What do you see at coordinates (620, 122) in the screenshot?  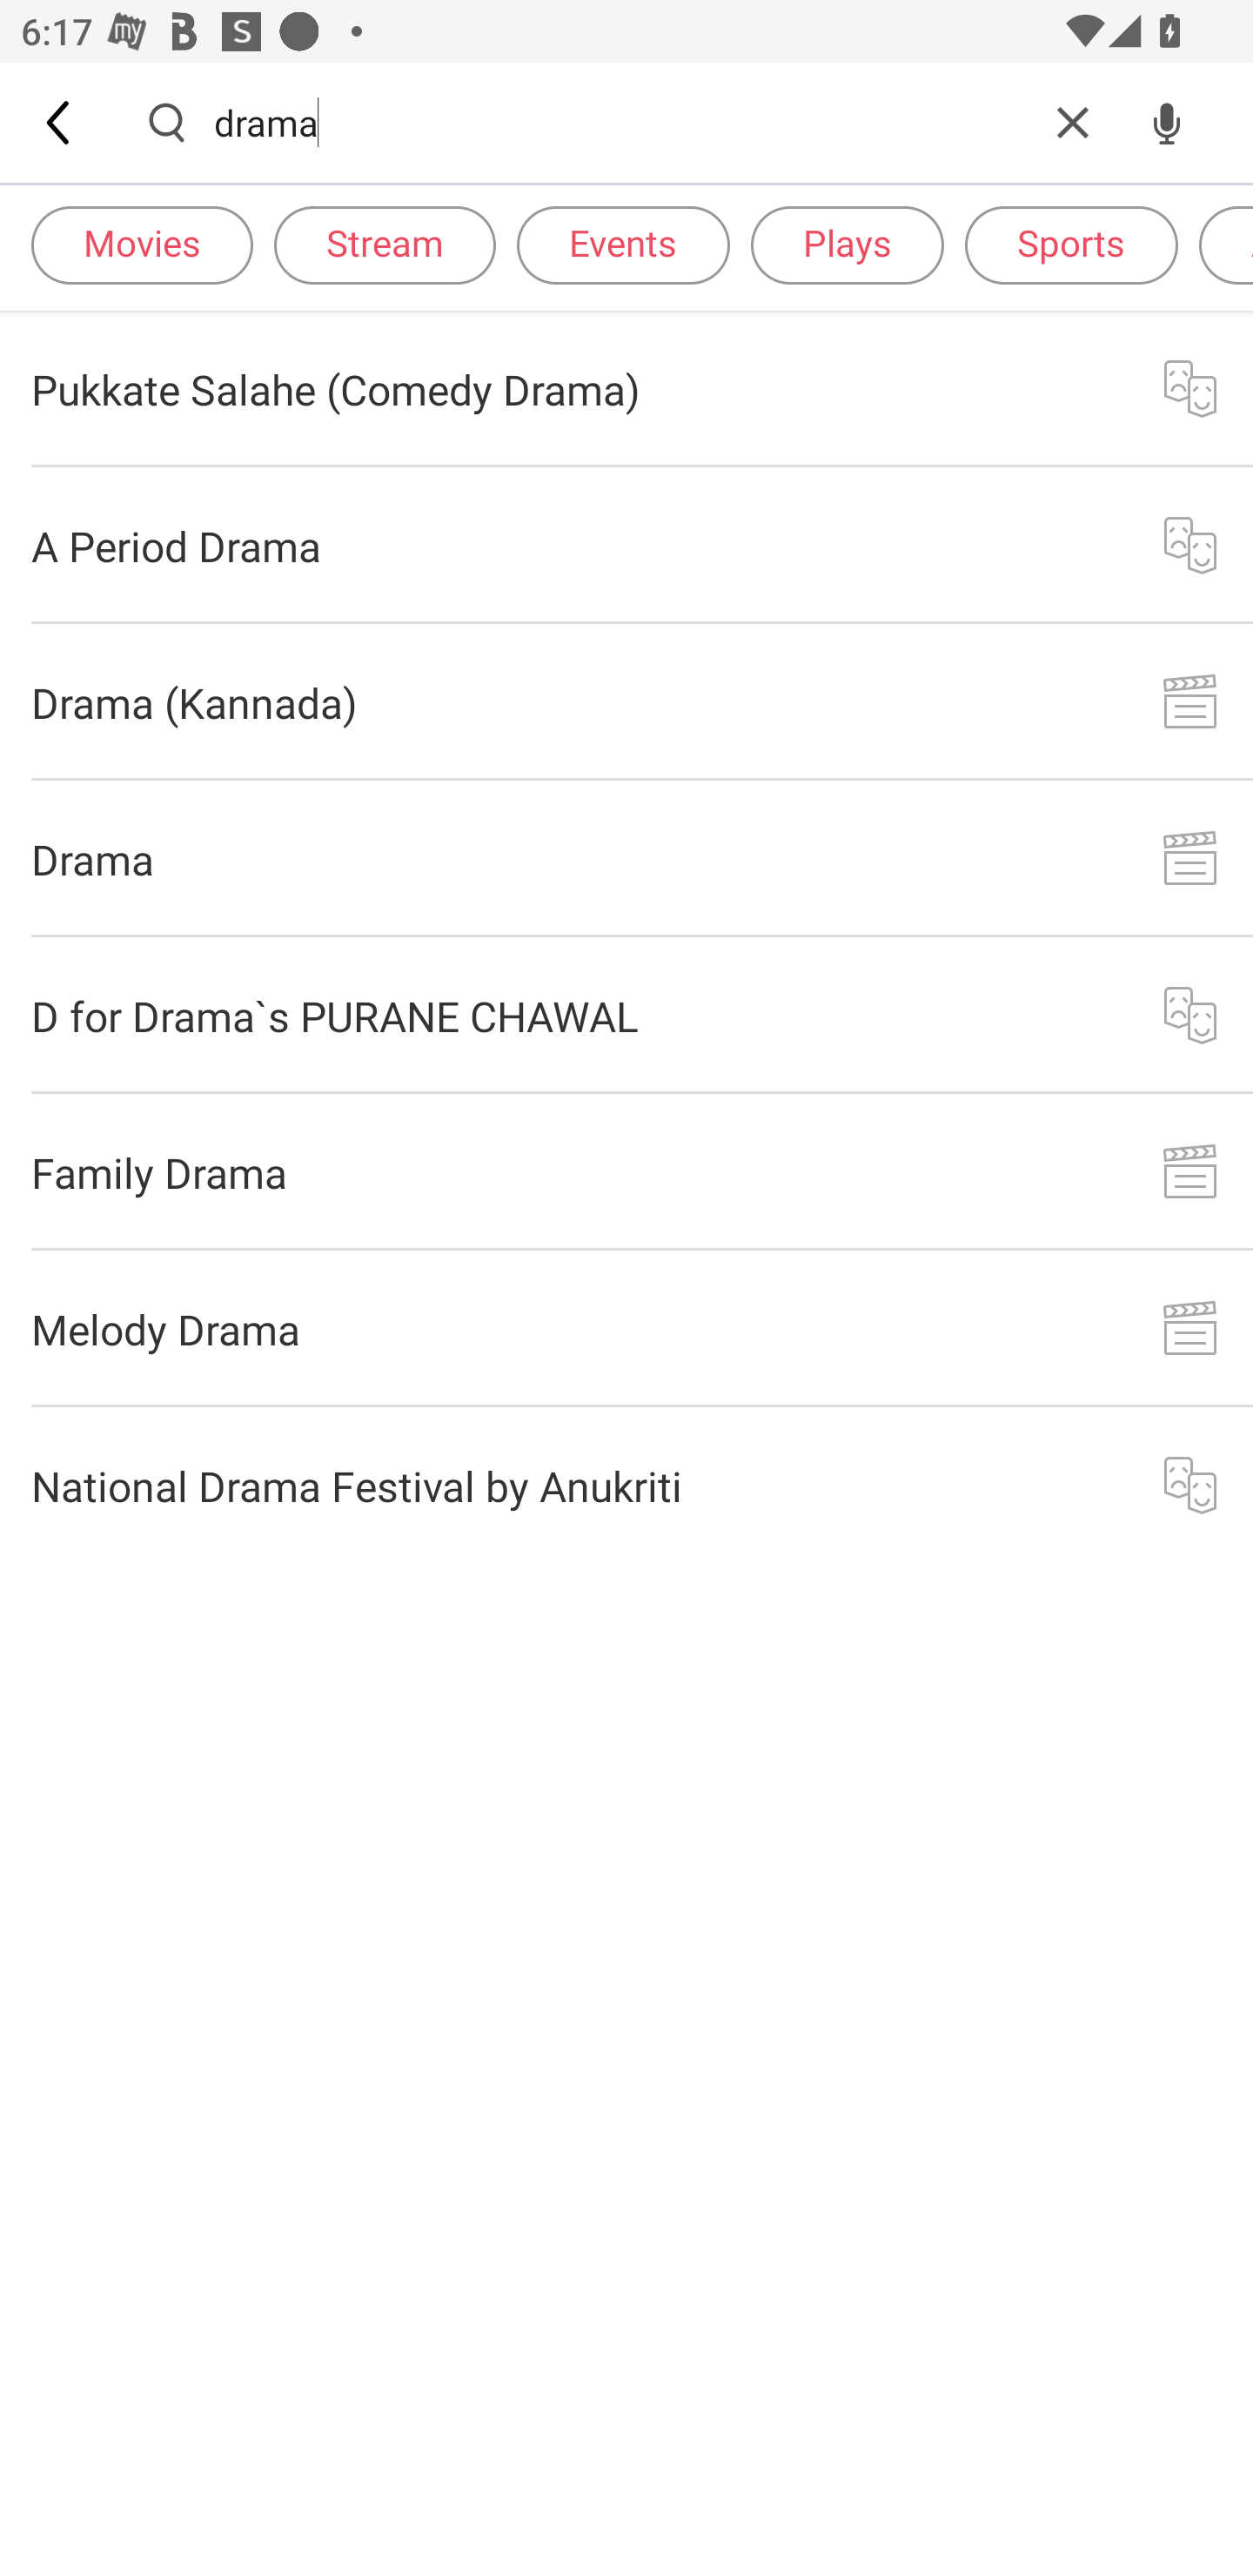 I see `drama` at bounding box center [620, 122].